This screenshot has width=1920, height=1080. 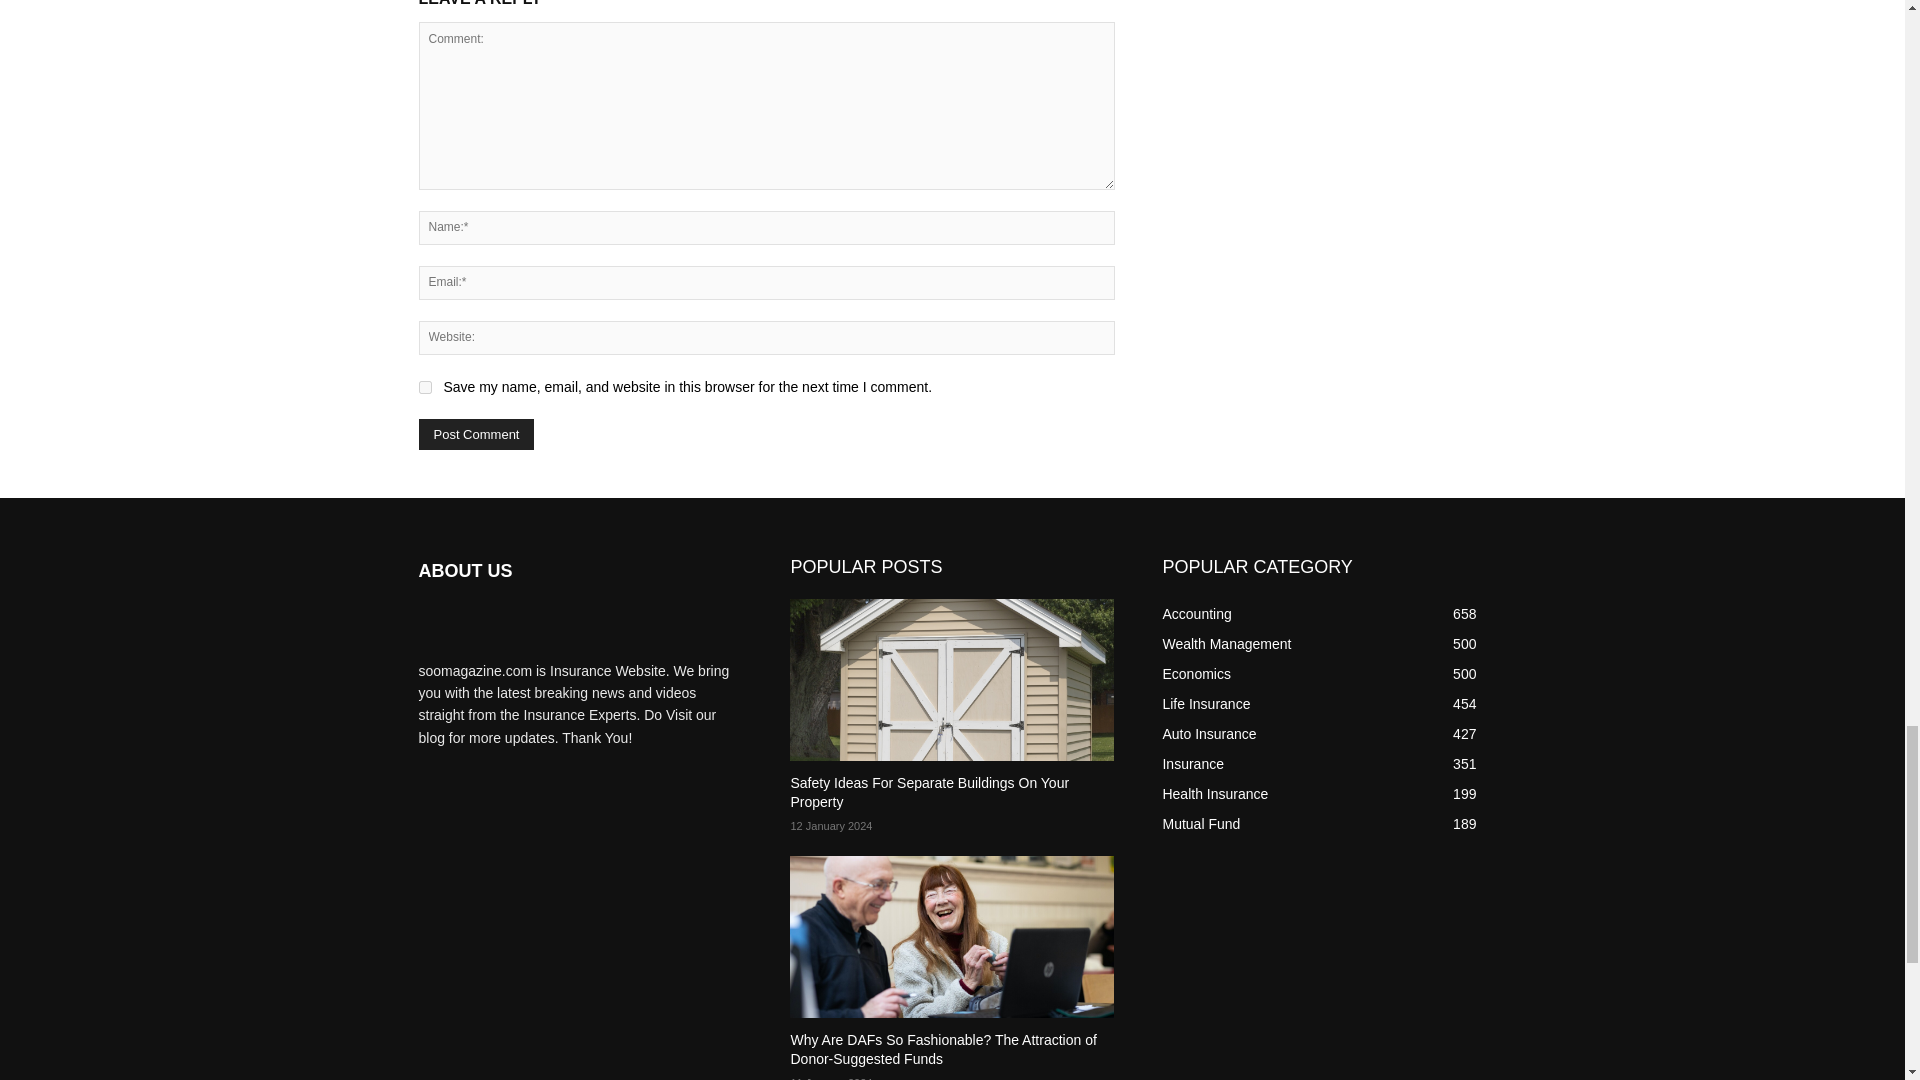 What do you see at coordinates (424, 388) in the screenshot?
I see `yes` at bounding box center [424, 388].